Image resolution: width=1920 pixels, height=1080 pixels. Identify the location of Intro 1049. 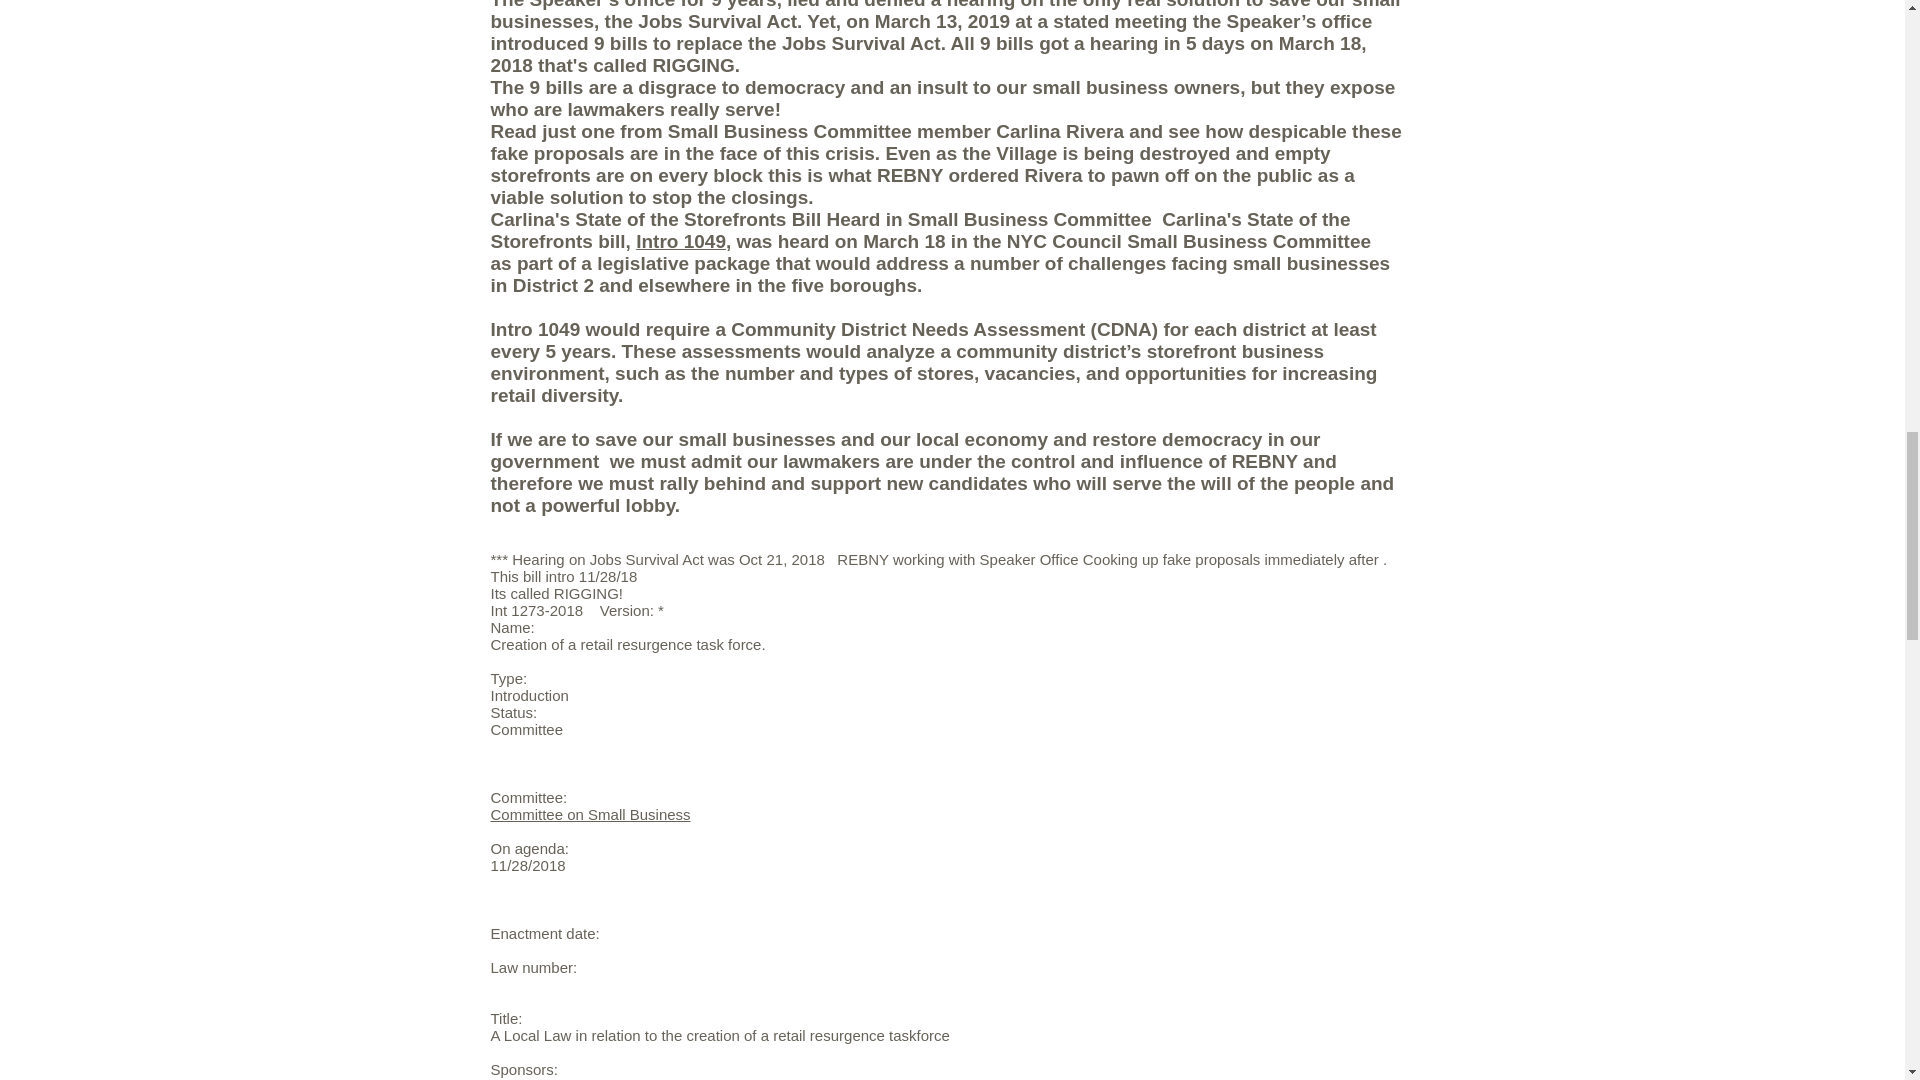
(680, 241).